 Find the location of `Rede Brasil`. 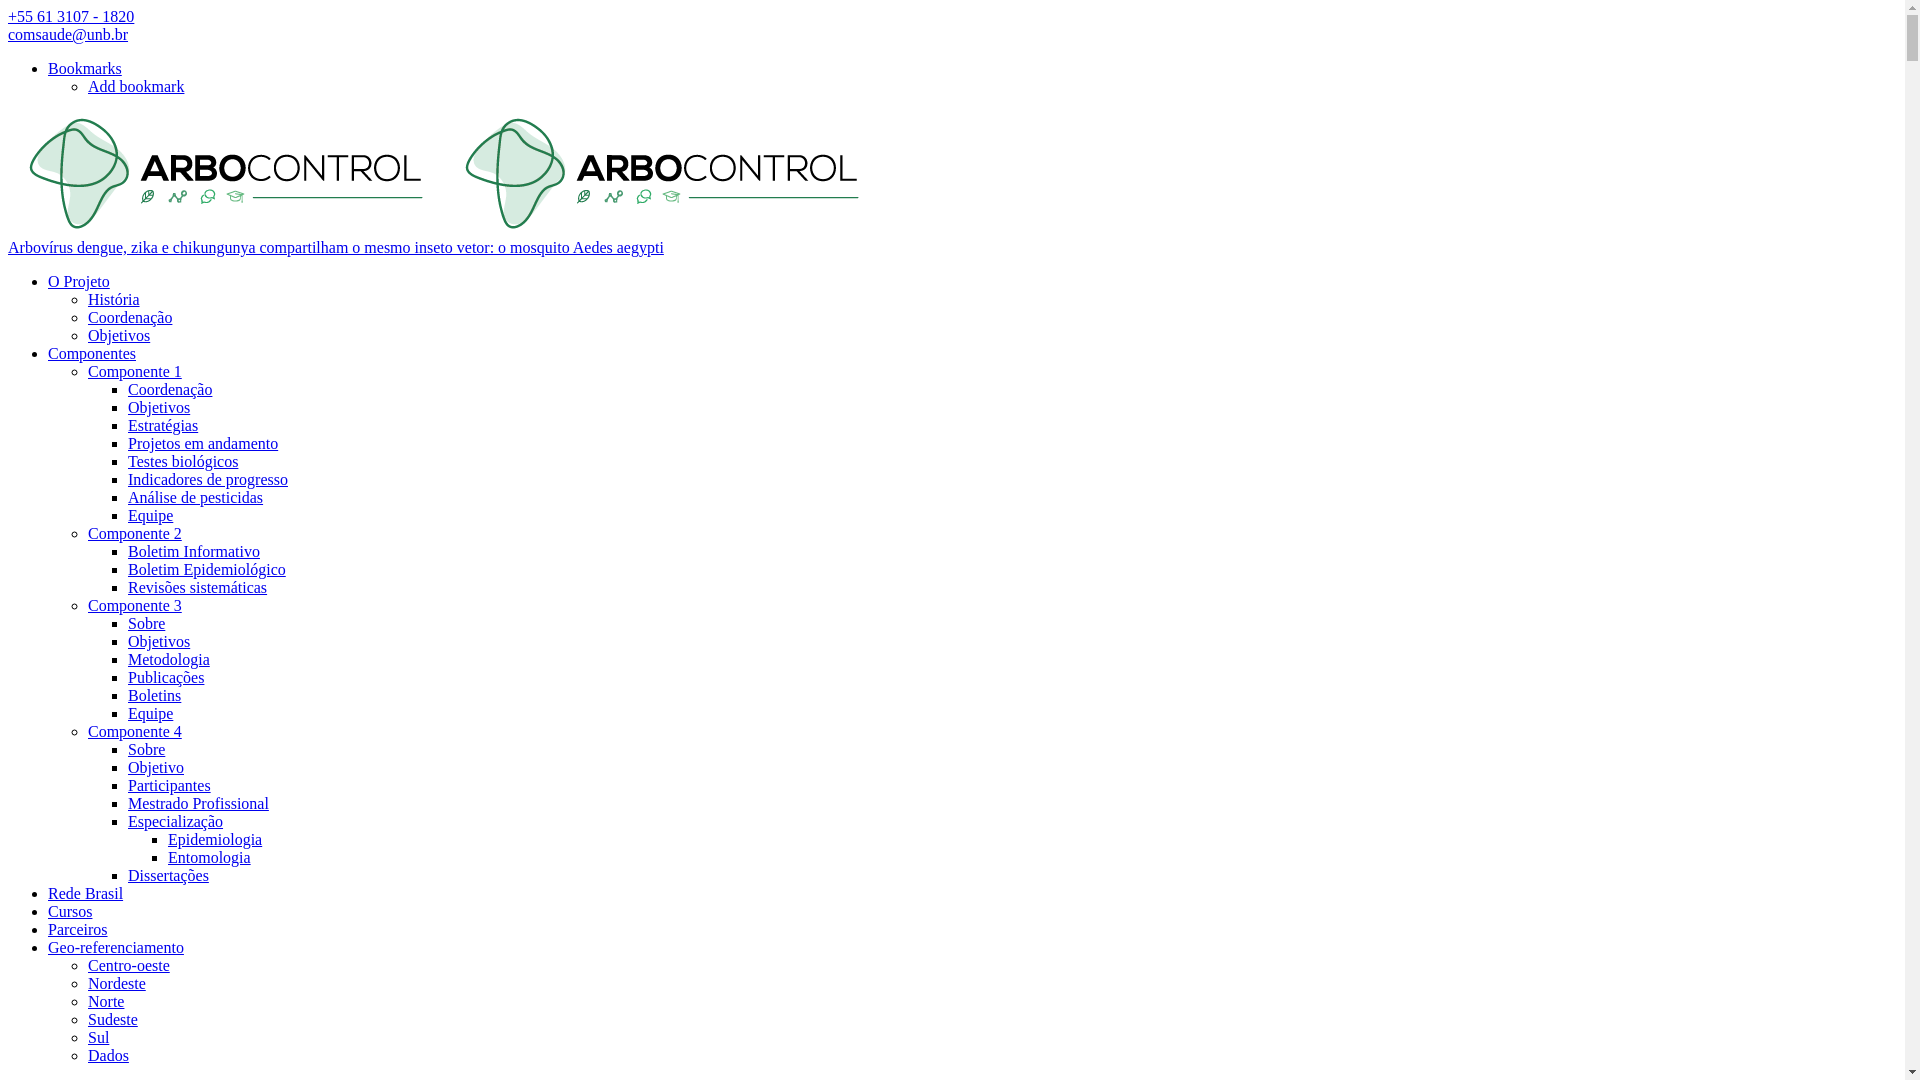

Rede Brasil is located at coordinates (85, 894).